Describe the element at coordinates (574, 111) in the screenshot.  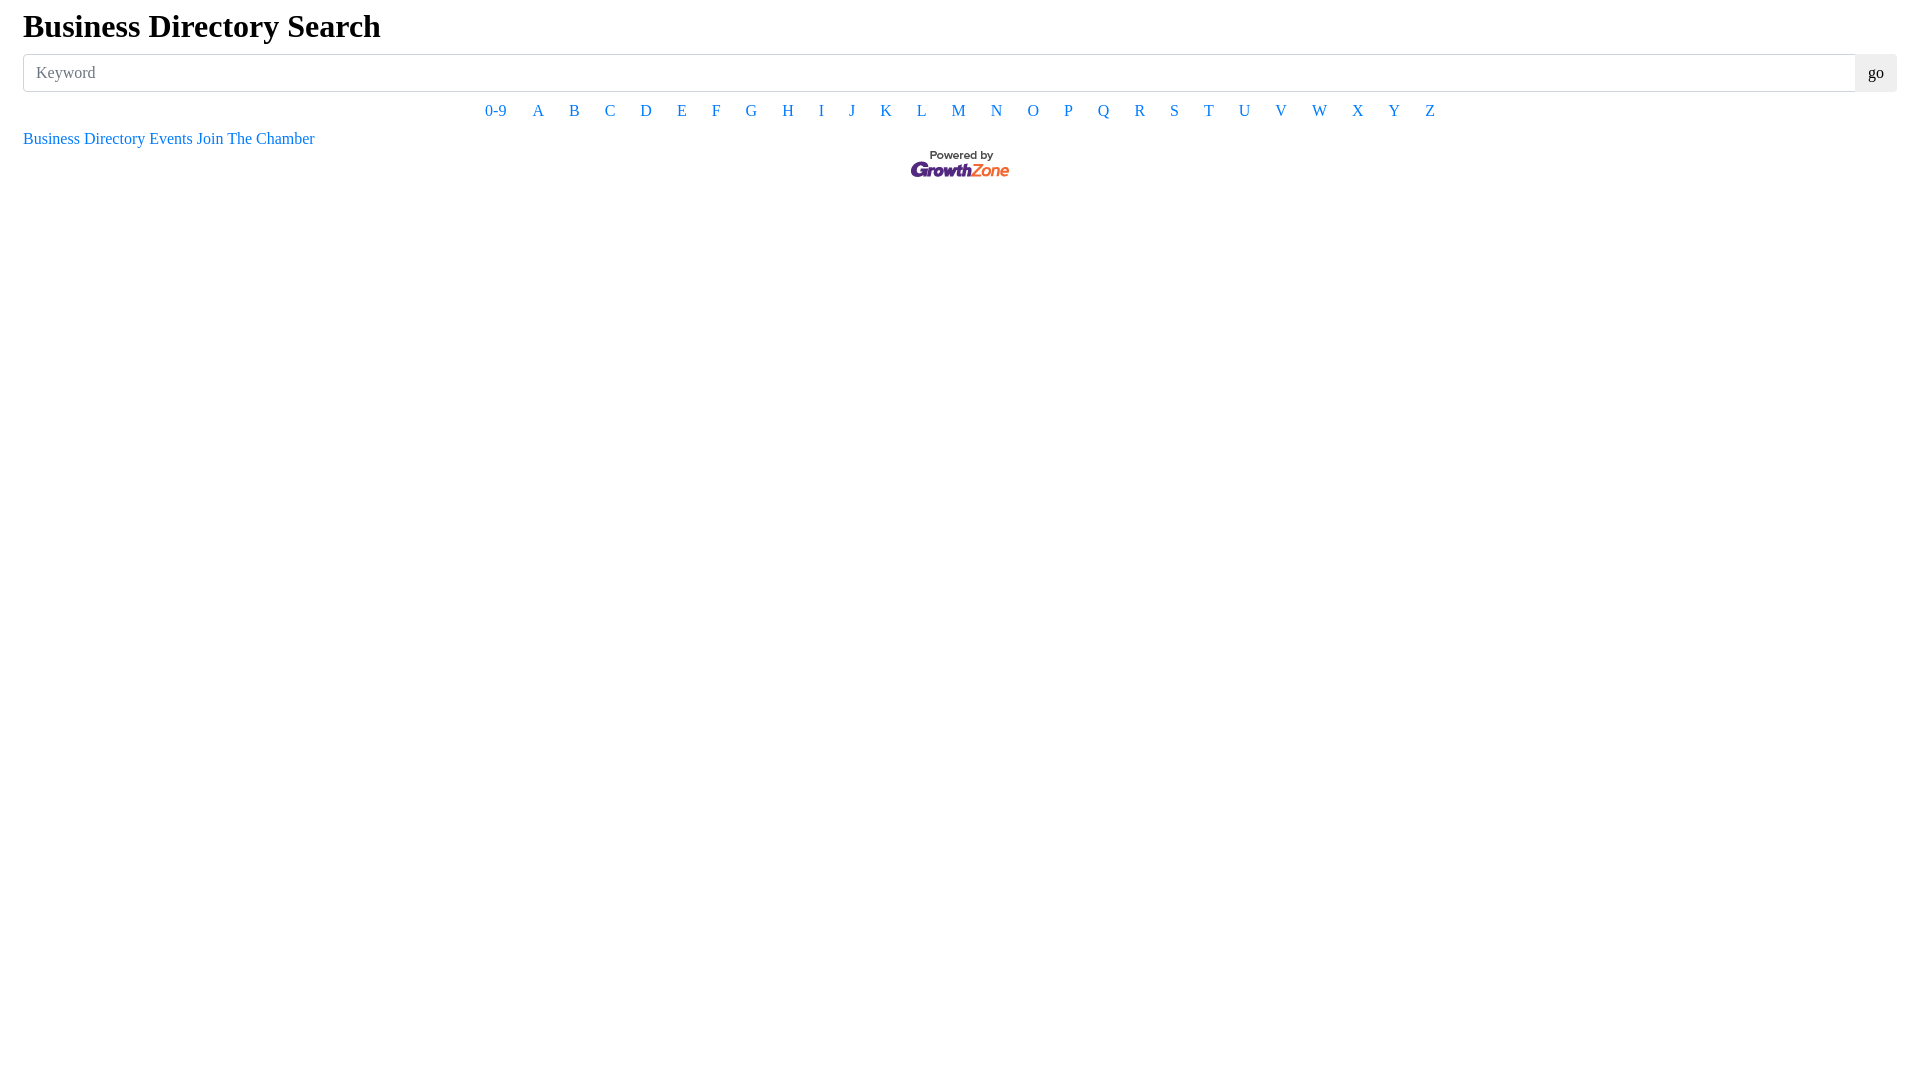
I see `B` at that location.